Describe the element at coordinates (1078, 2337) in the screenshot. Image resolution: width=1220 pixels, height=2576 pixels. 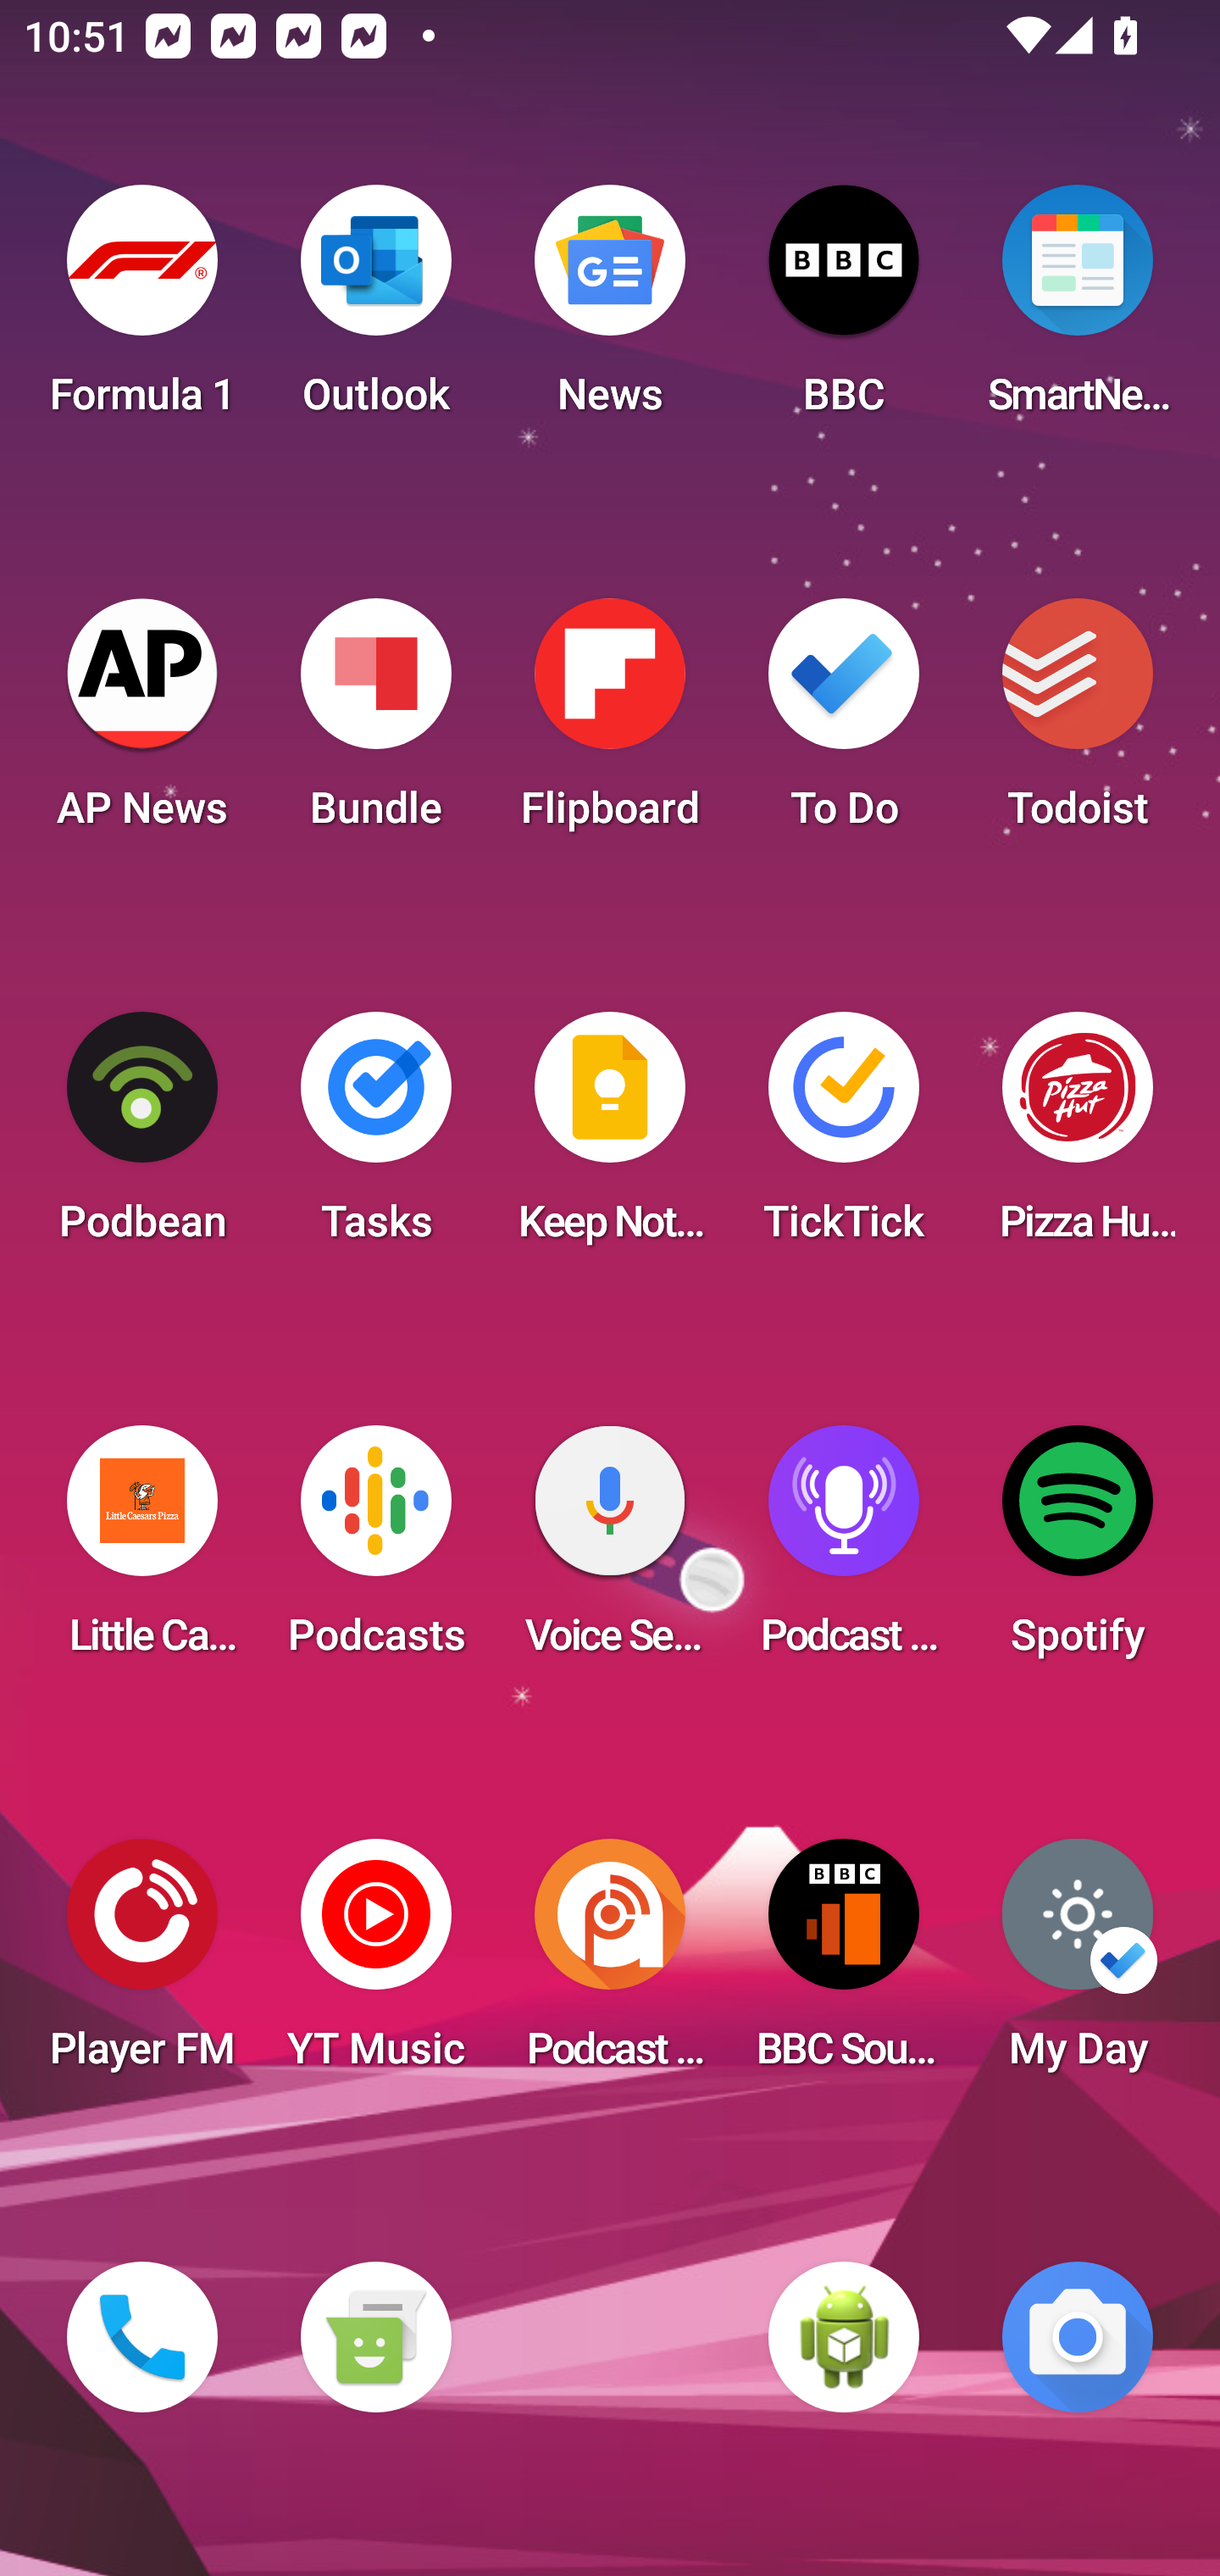
I see `Camera` at that location.